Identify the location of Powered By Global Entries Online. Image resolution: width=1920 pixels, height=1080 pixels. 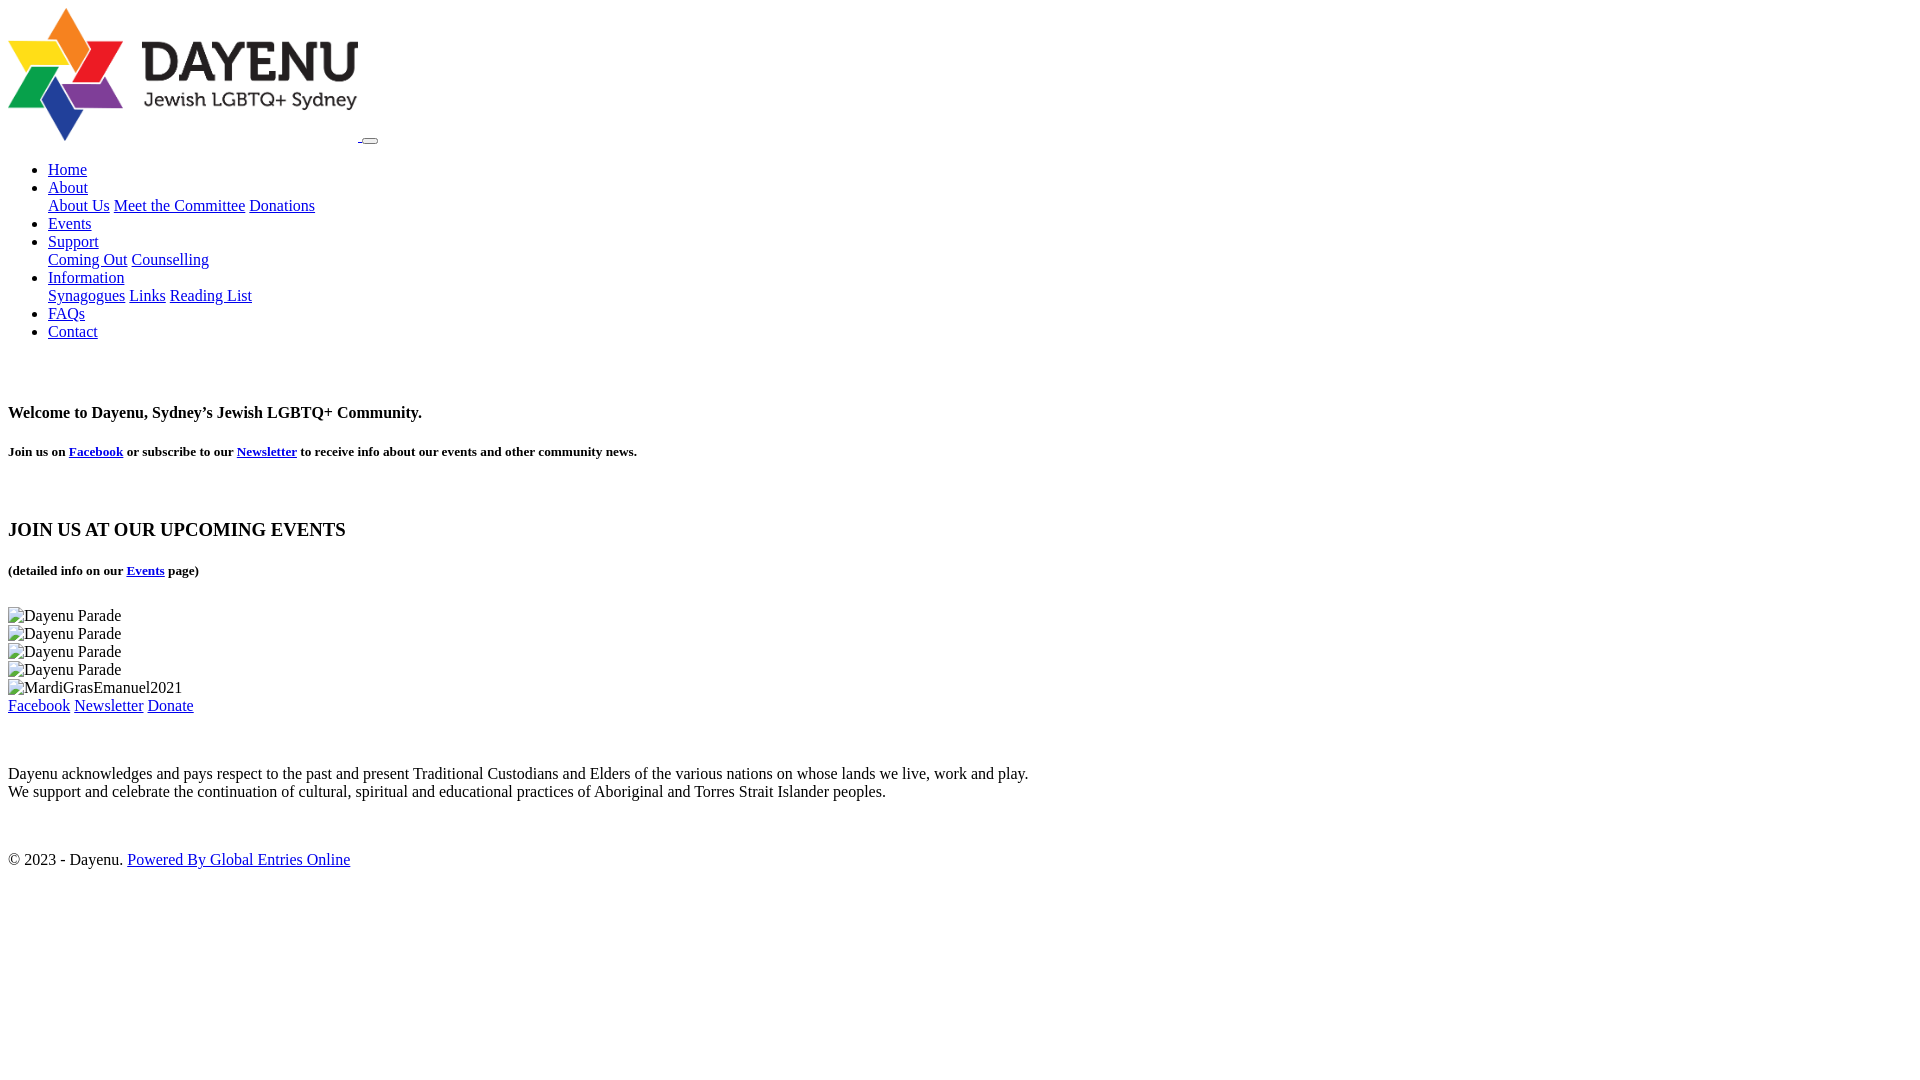
(238, 860).